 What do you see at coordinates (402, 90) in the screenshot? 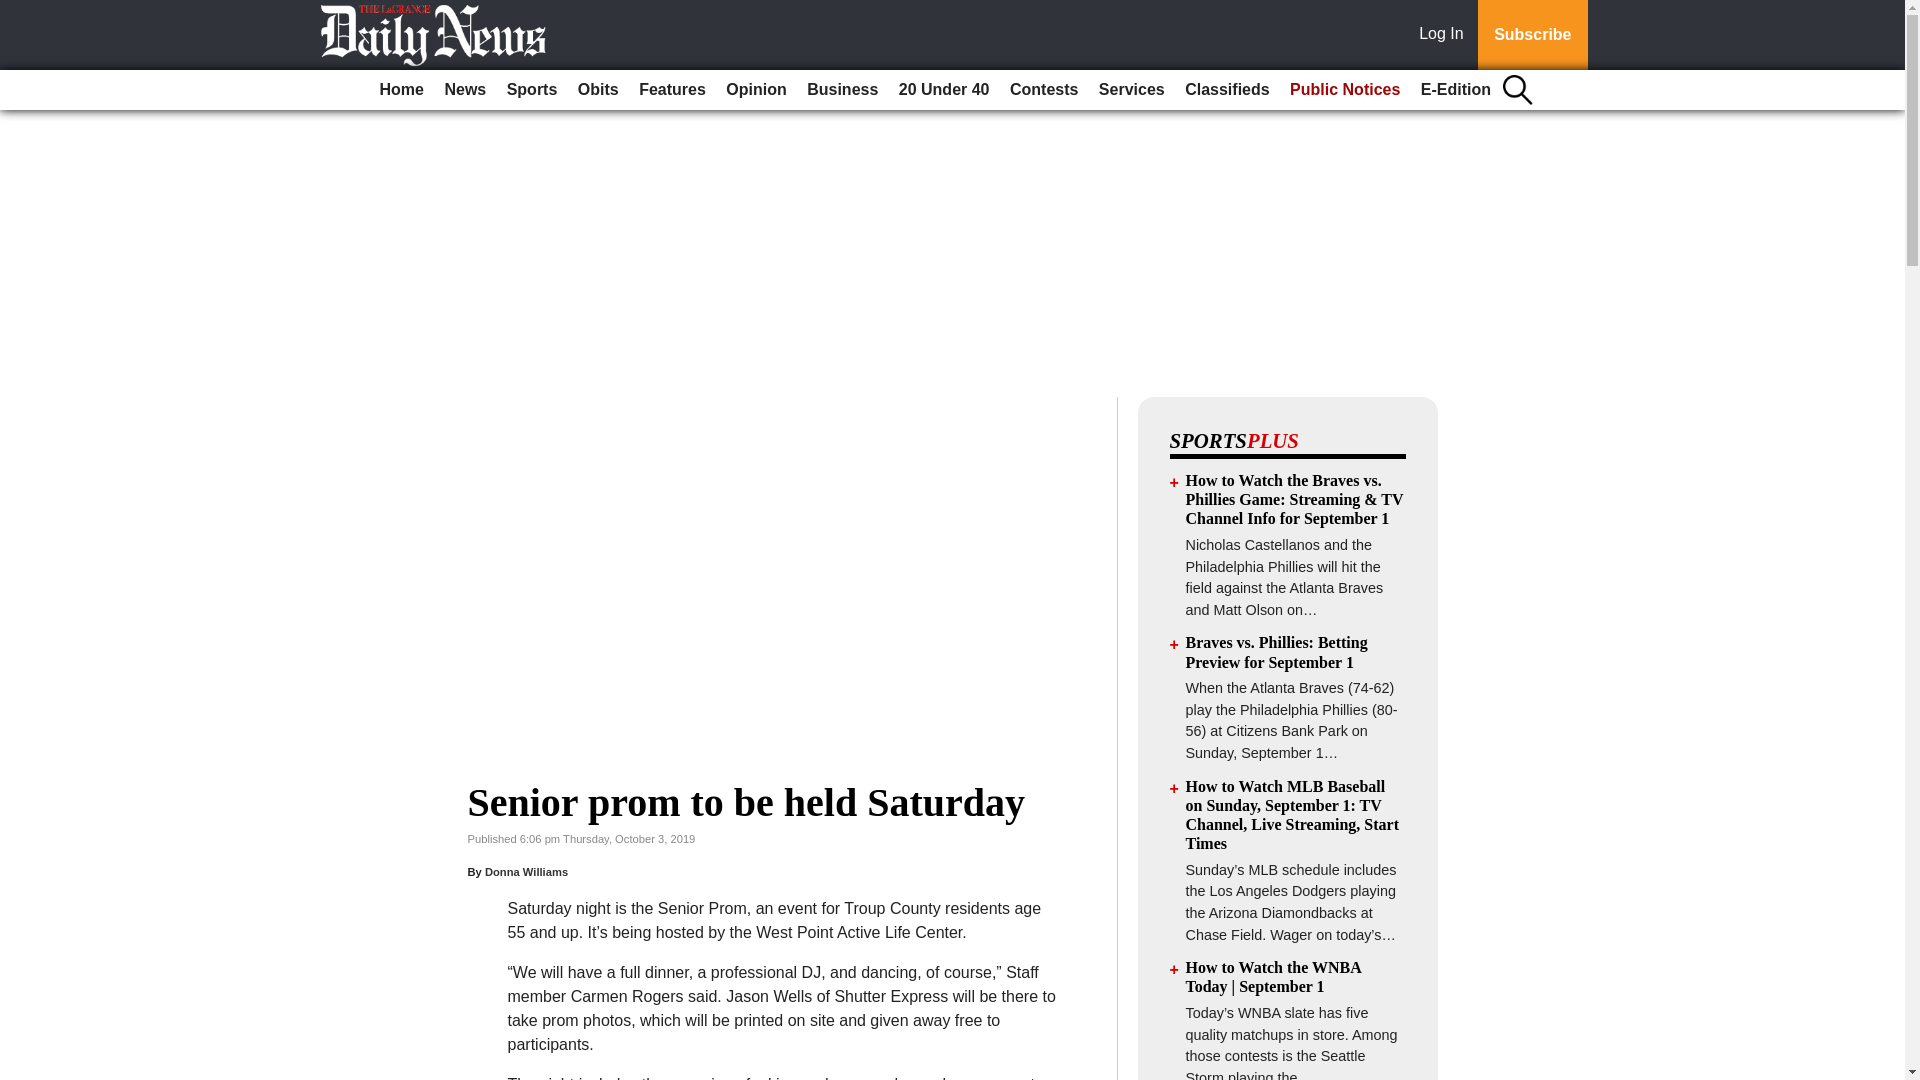
I see `Home` at bounding box center [402, 90].